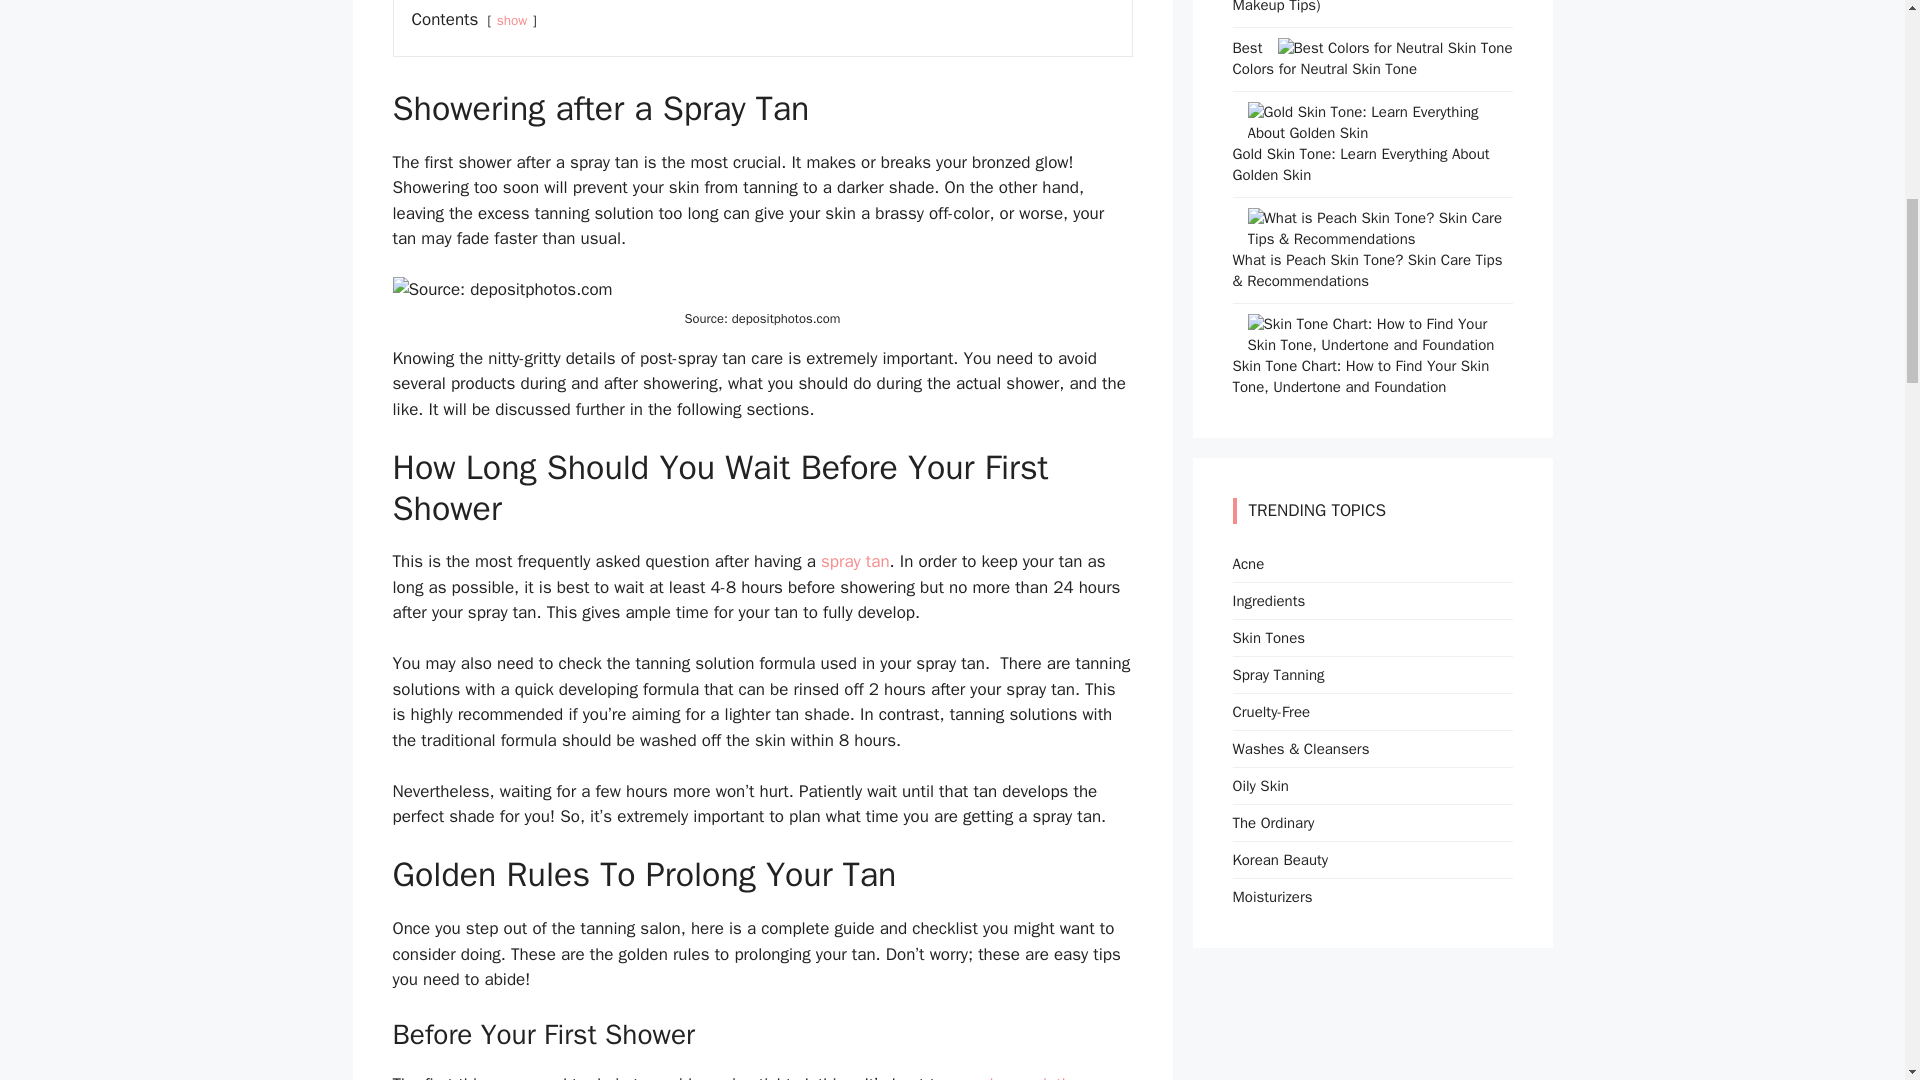 Image resolution: width=1920 pixels, height=1080 pixels. I want to click on spray tan, so click(856, 561).